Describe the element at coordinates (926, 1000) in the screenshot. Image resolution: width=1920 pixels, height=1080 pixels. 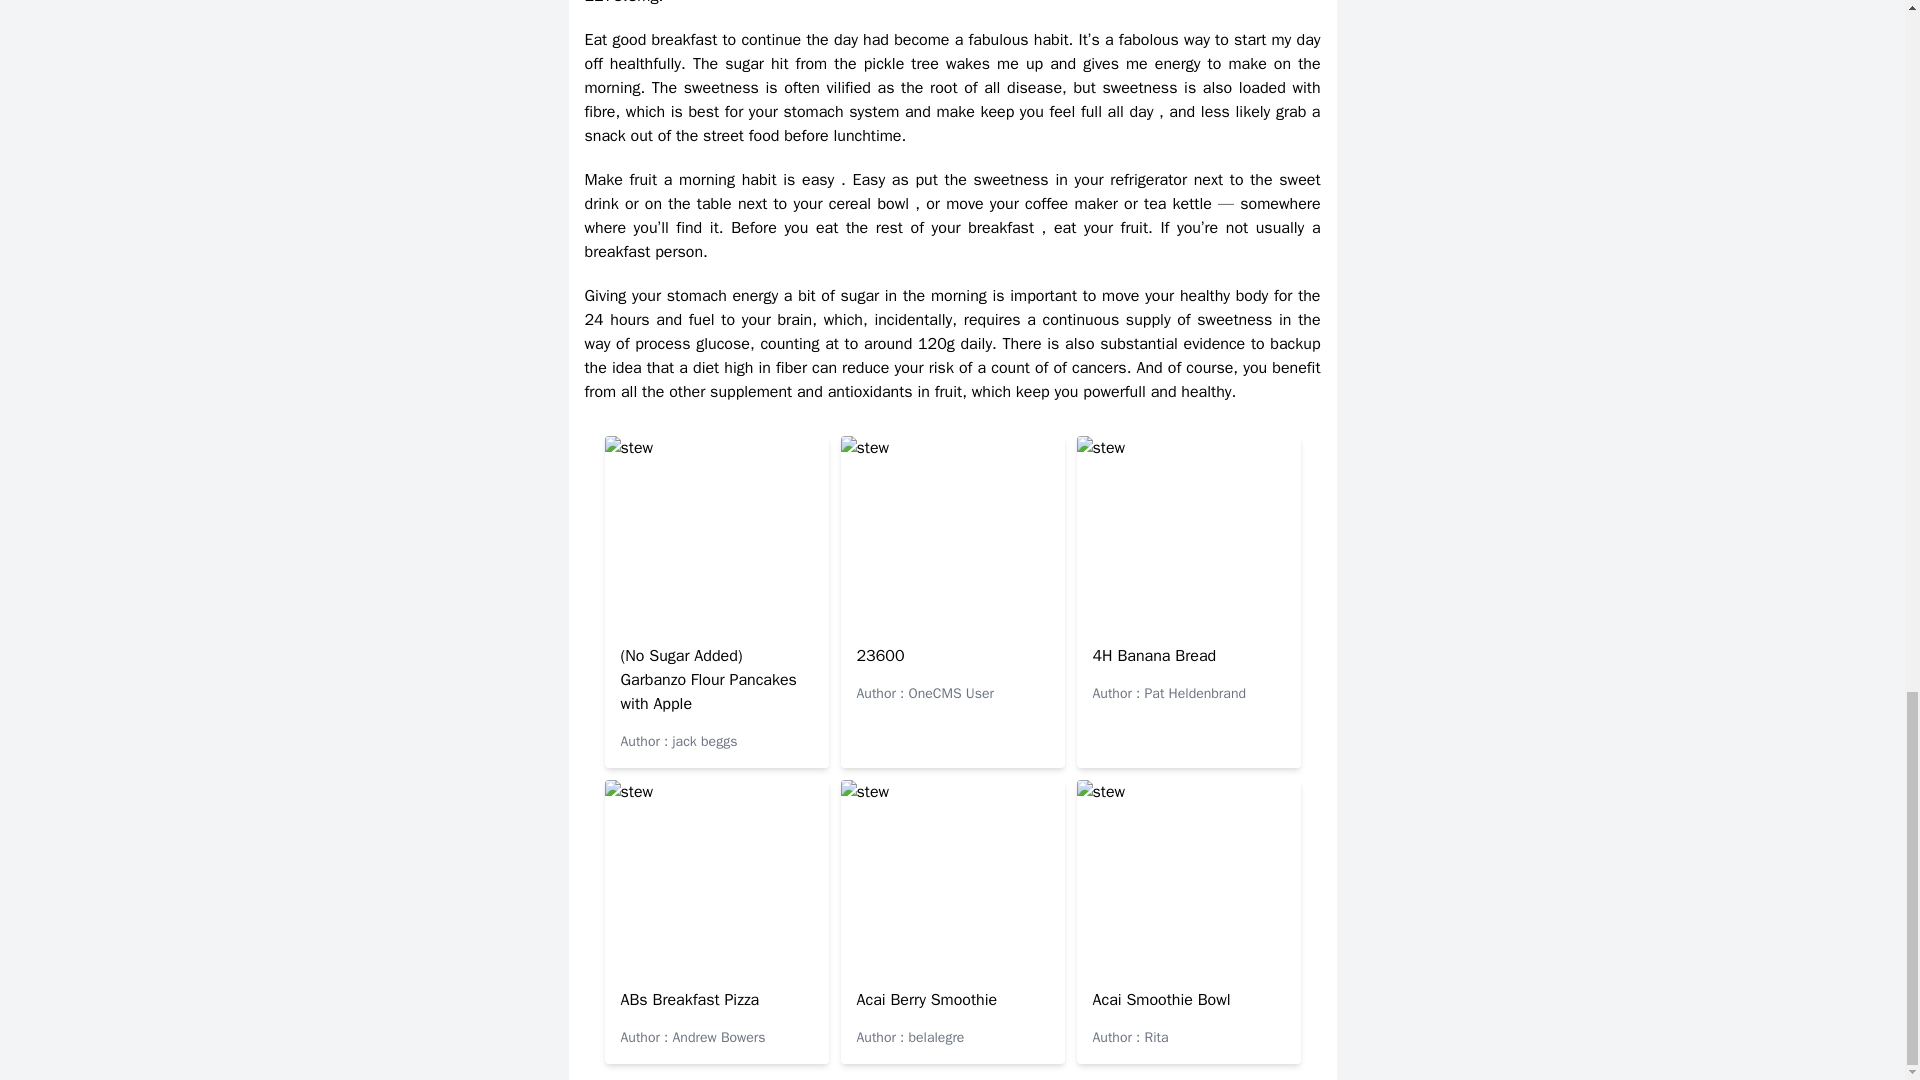
I see `Acai Berry Smoothie` at that location.